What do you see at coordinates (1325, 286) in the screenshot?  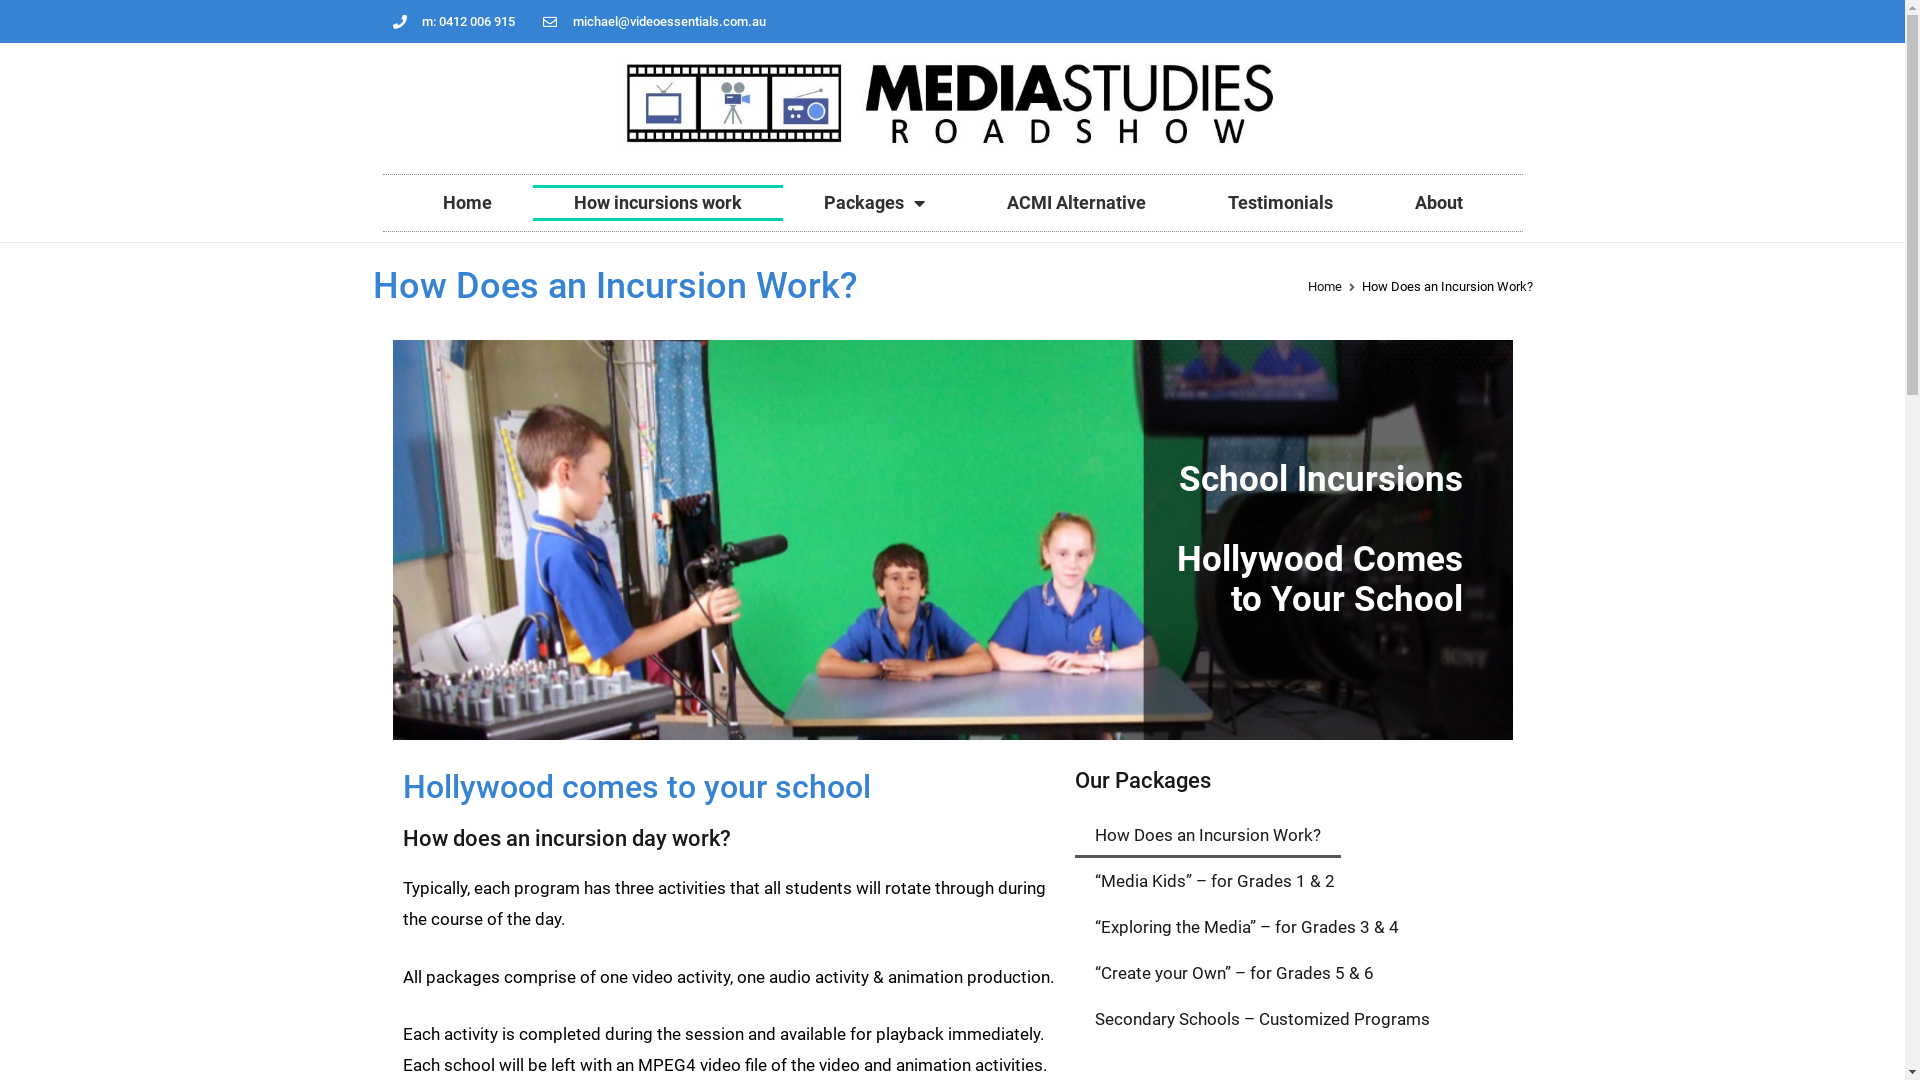 I see `Home` at bounding box center [1325, 286].